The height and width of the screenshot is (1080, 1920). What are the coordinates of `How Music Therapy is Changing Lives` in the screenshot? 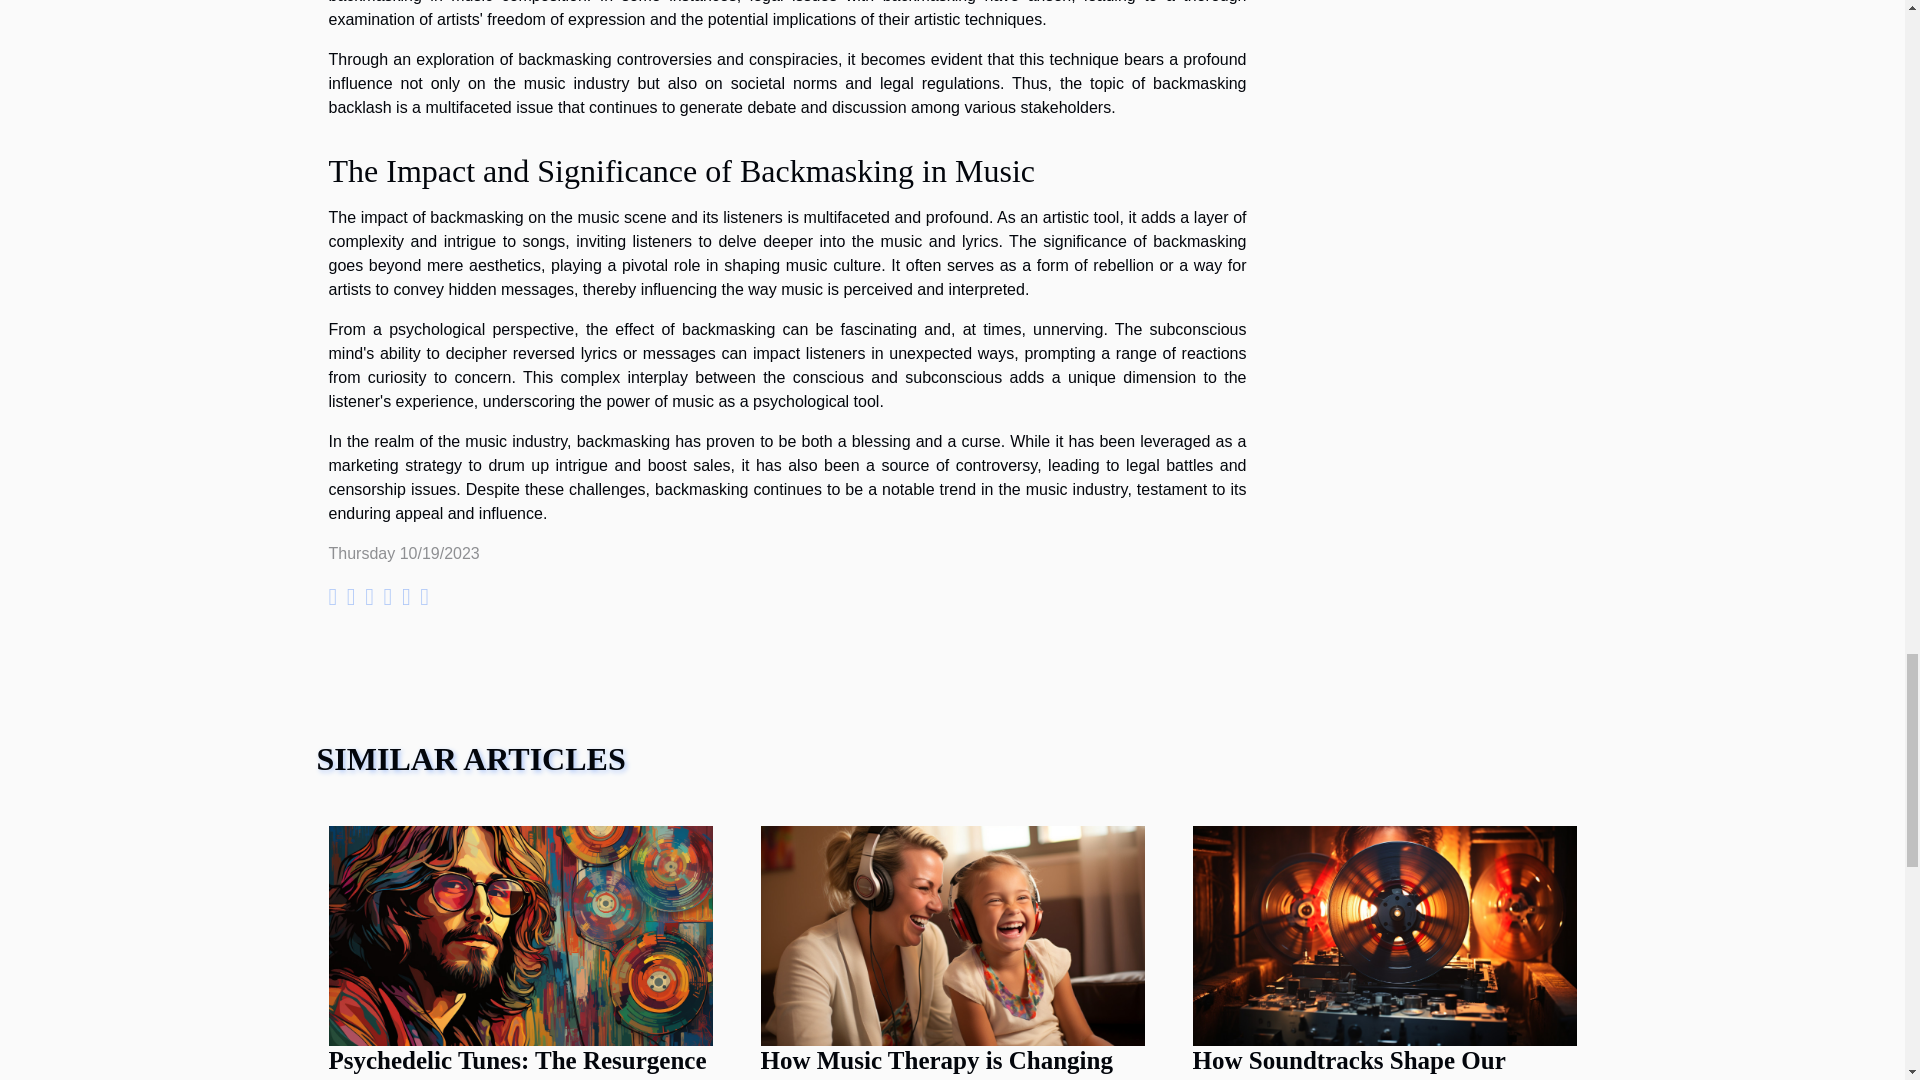 It's located at (952, 934).